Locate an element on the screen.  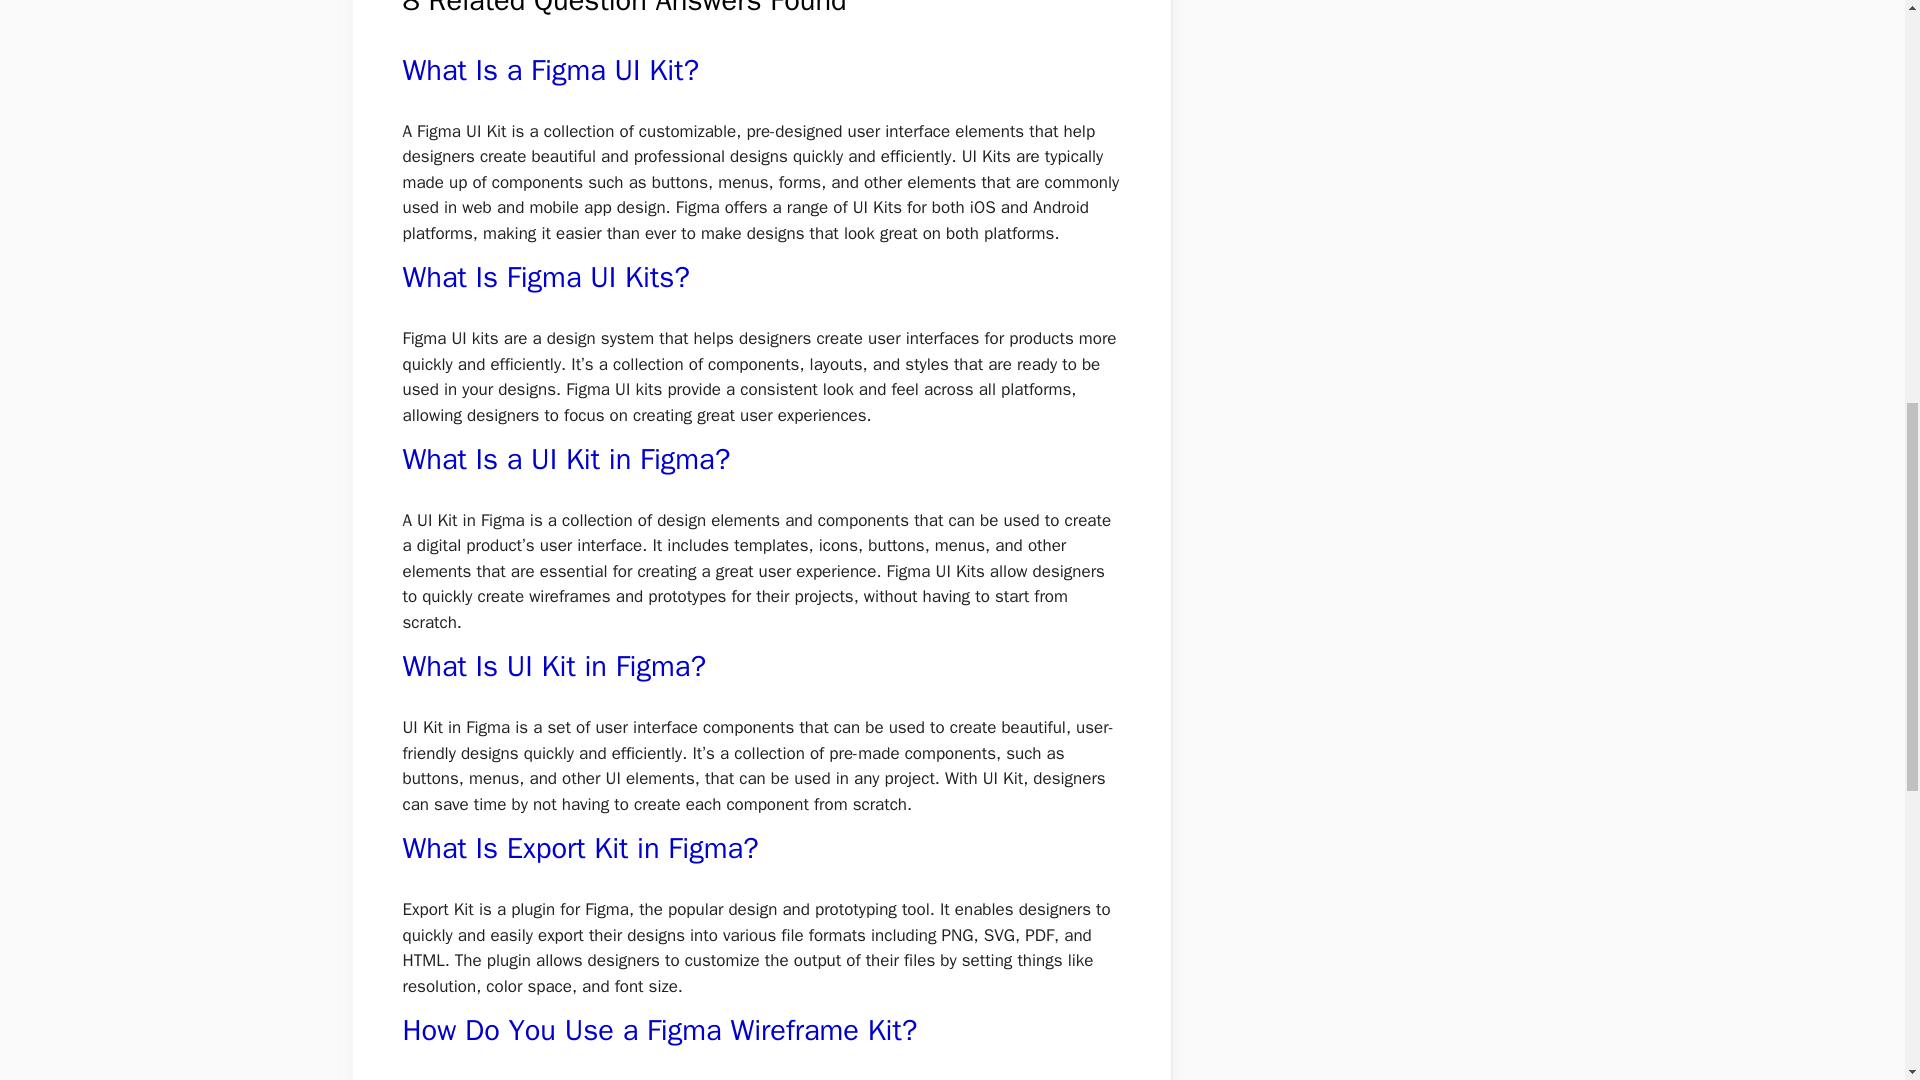
How Do You Use a Figma Wireframe Kit? is located at coordinates (659, 1030).